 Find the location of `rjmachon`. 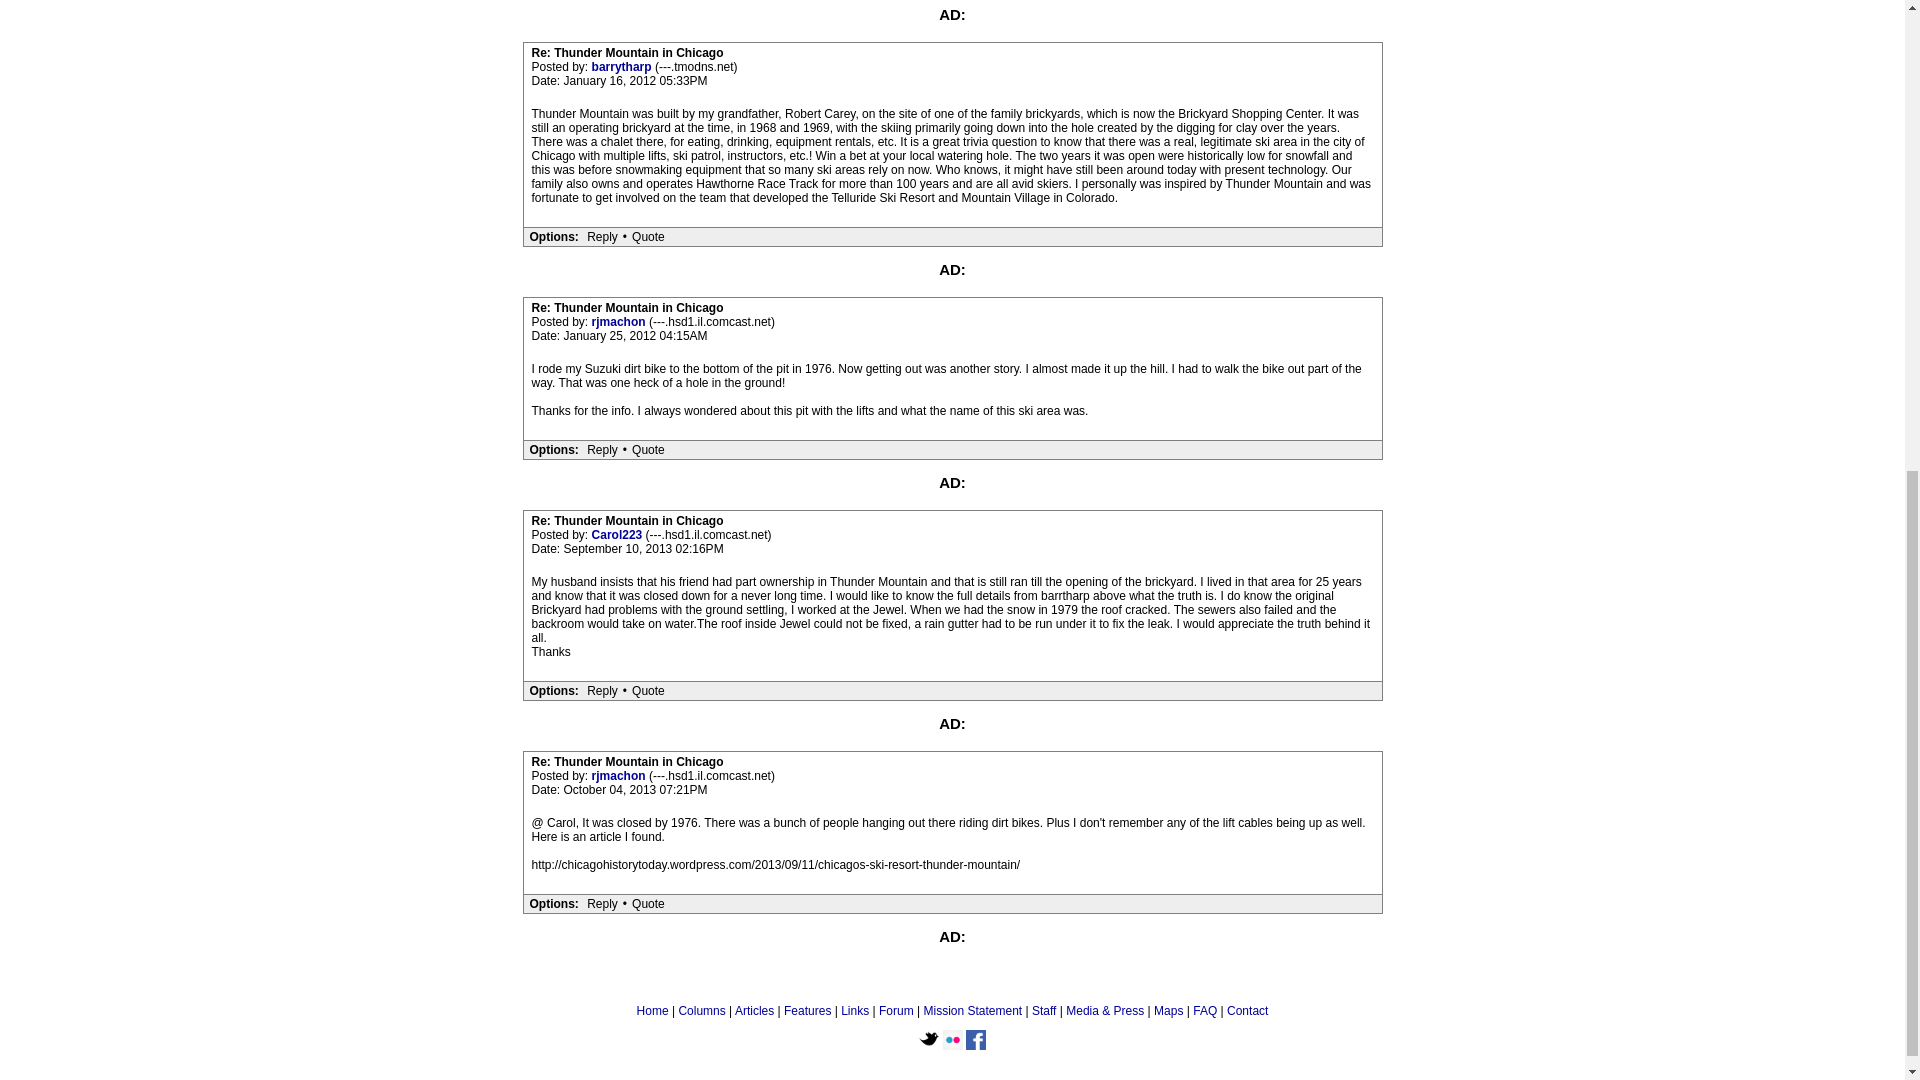

rjmachon is located at coordinates (620, 322).